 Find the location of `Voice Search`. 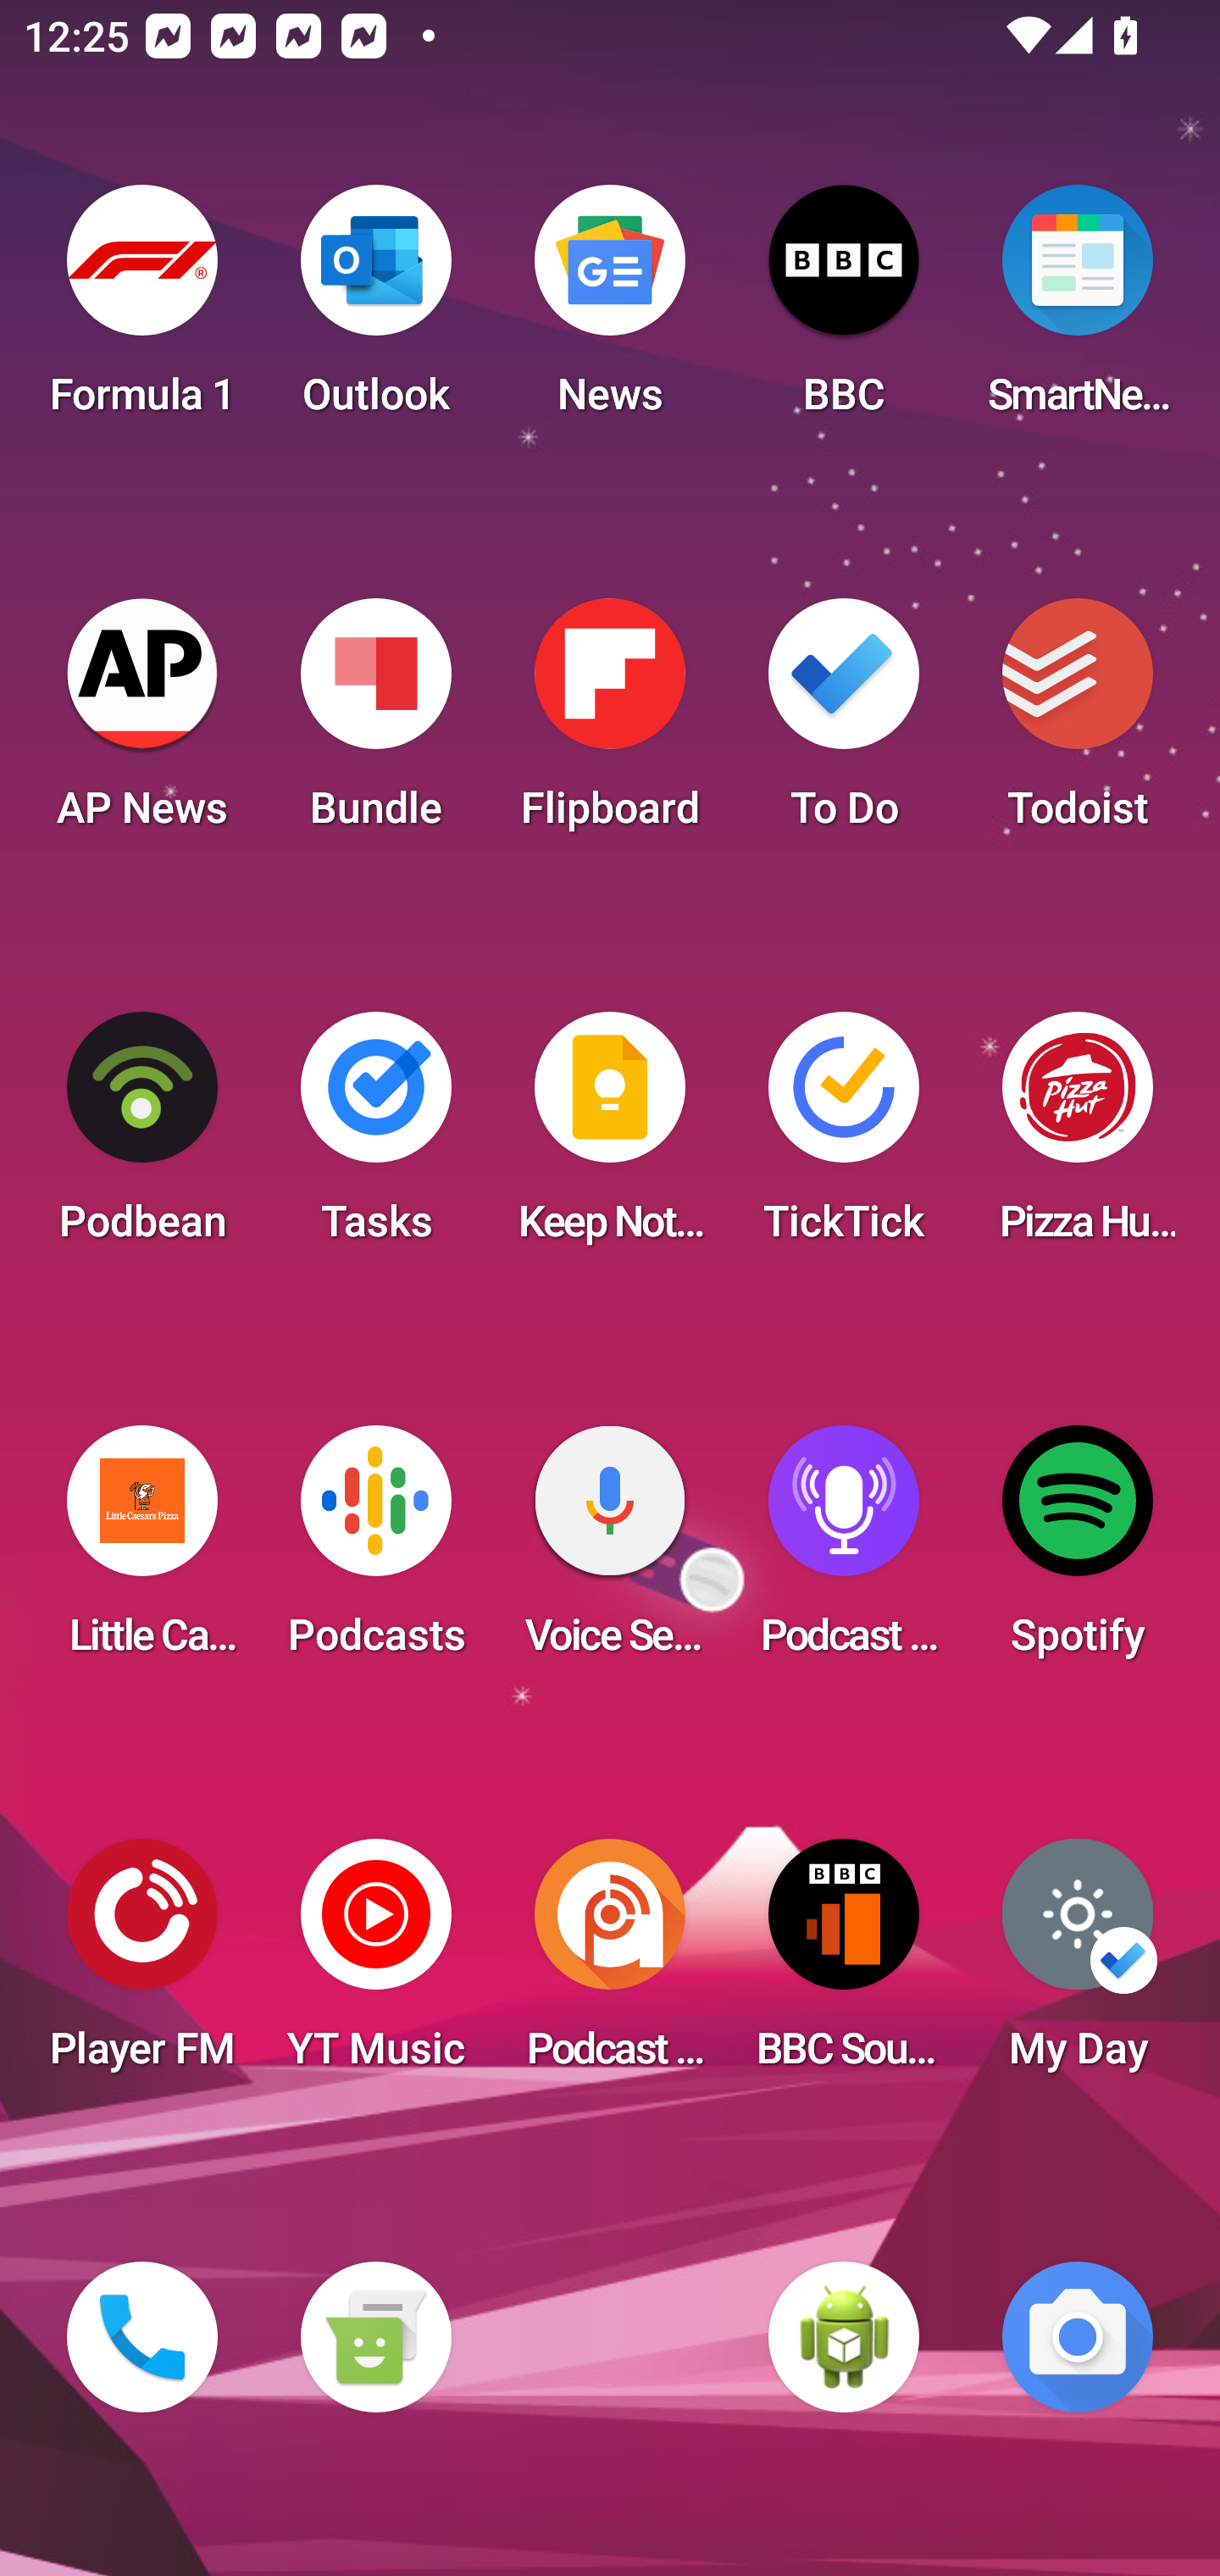

Voice Search is located at coordinates (610, 1551).